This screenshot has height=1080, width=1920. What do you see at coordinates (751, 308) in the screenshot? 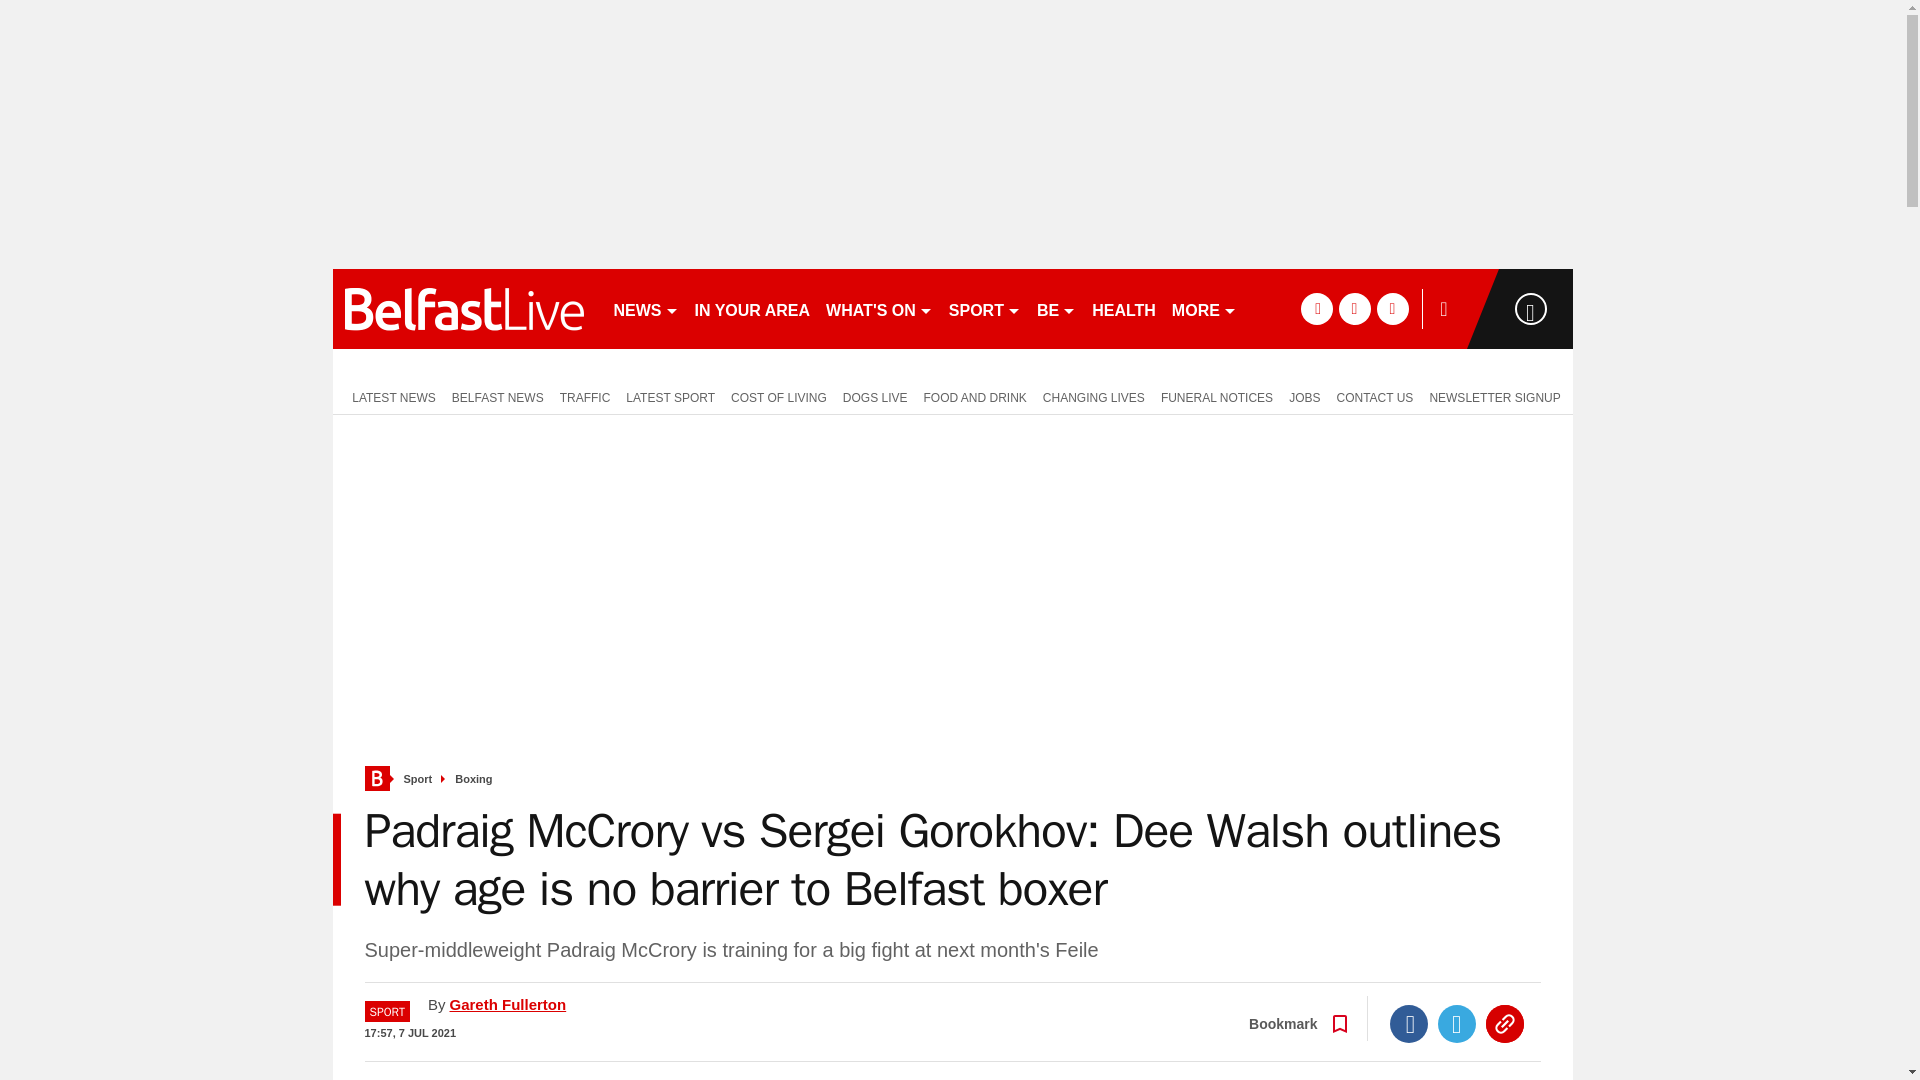
I see `IN YOUR AREA` at bounding box center [751, 308].